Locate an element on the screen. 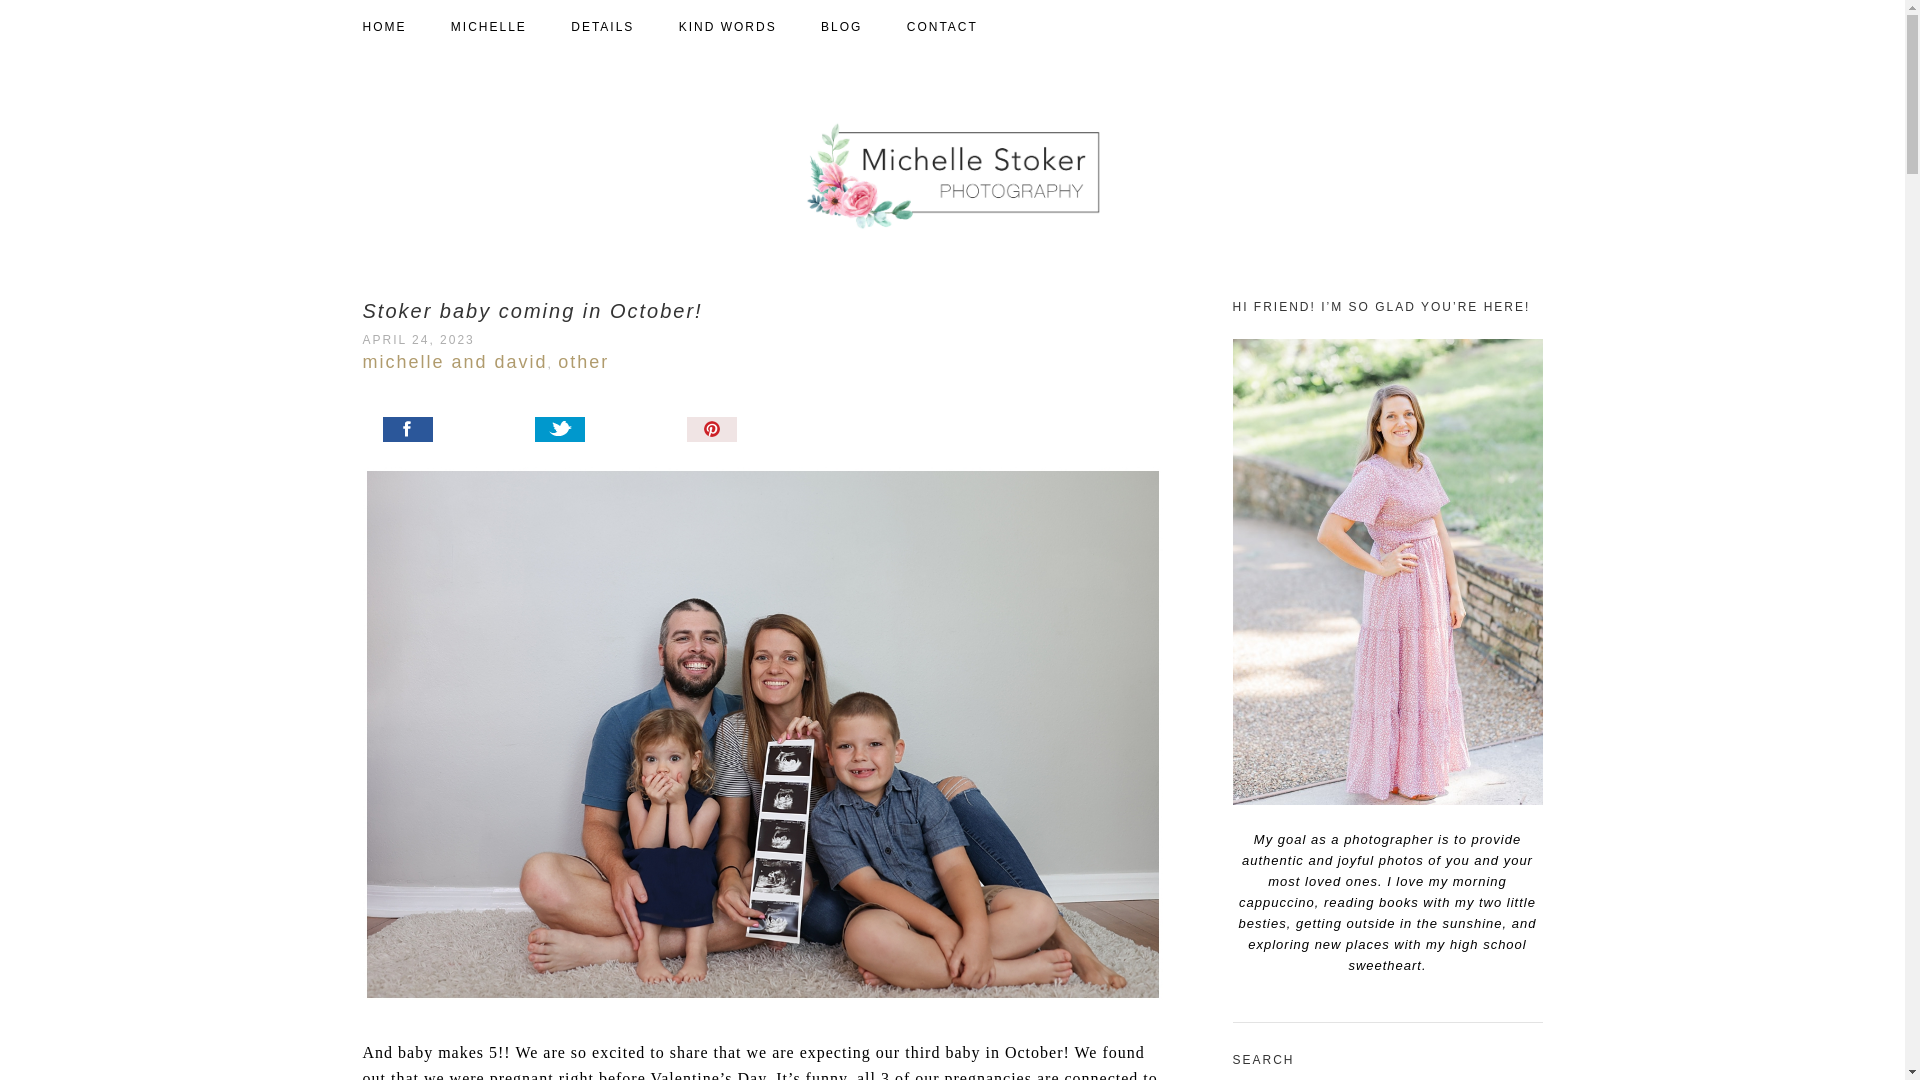 The width and height of the screenshot is (1920, 1080). BLOG is located at coordinates (862, 27).